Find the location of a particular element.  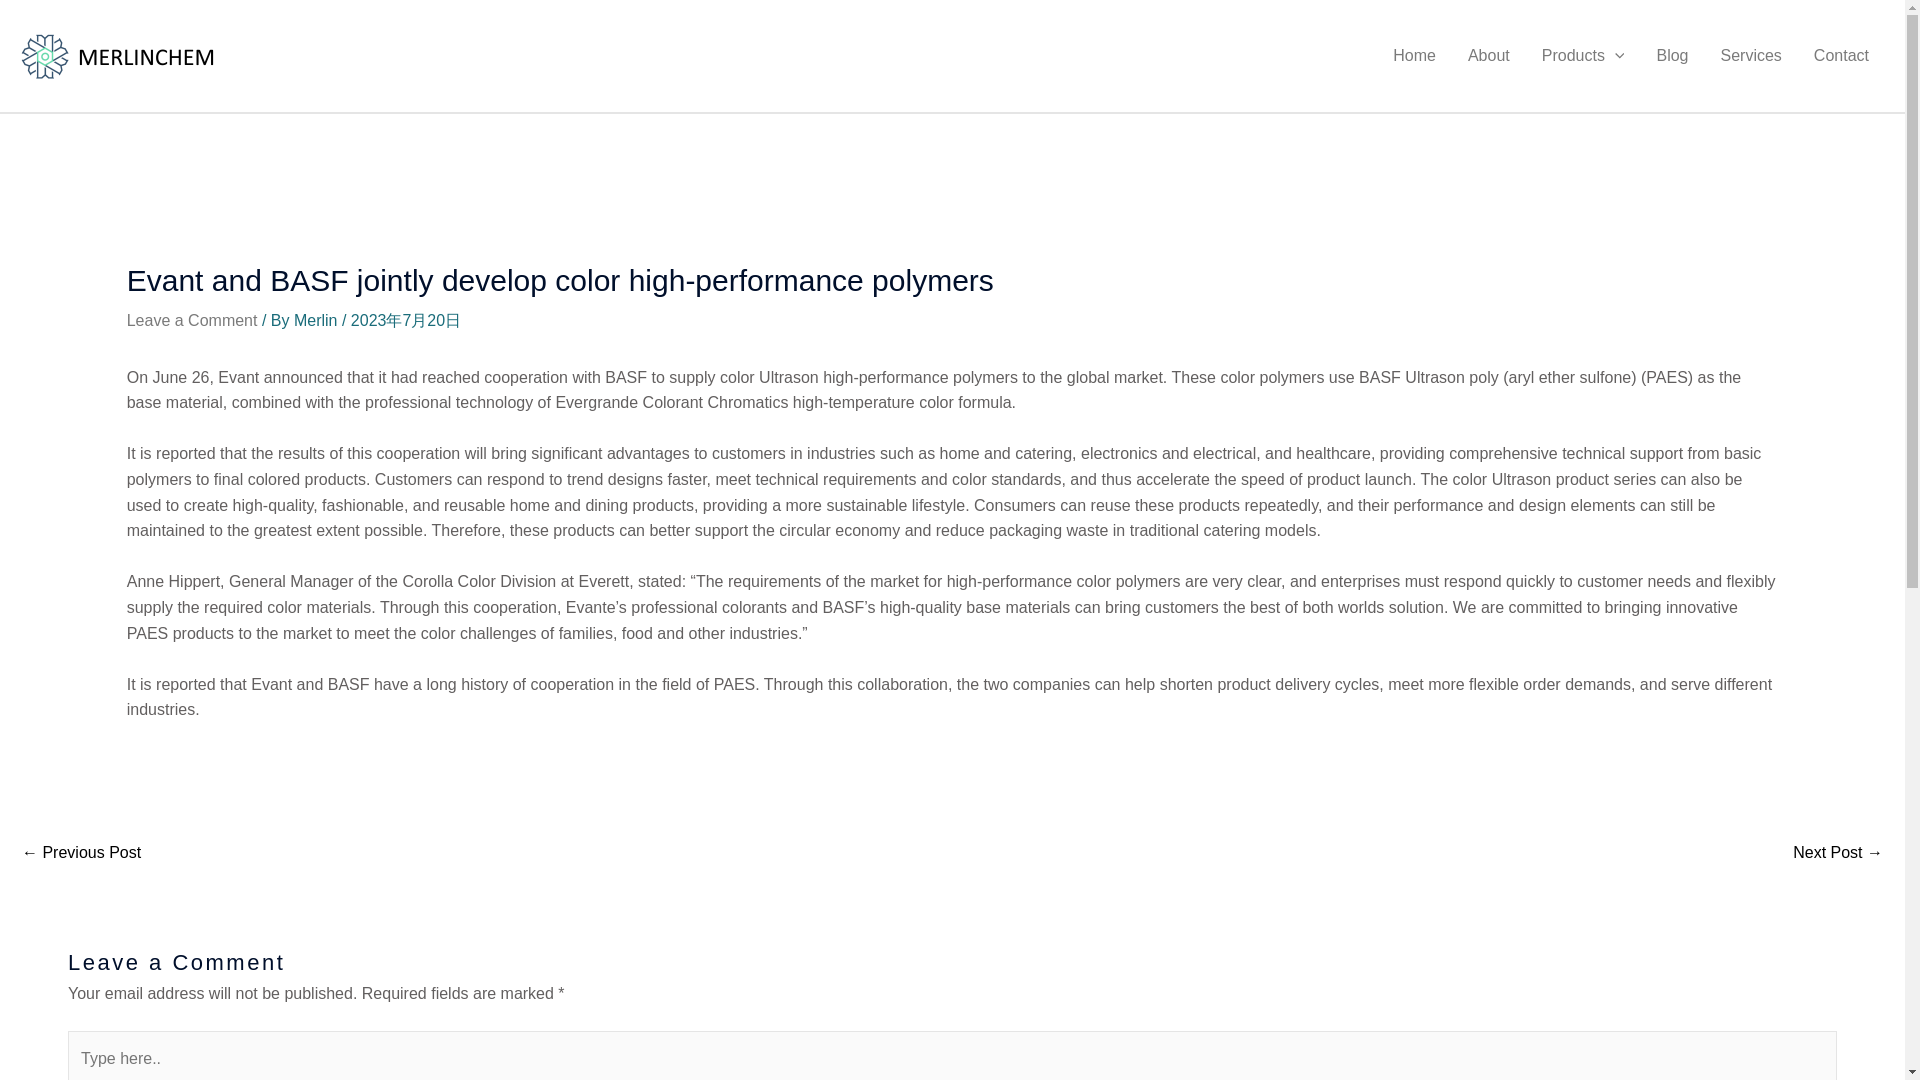

About is located at coordinates (1488, 56).